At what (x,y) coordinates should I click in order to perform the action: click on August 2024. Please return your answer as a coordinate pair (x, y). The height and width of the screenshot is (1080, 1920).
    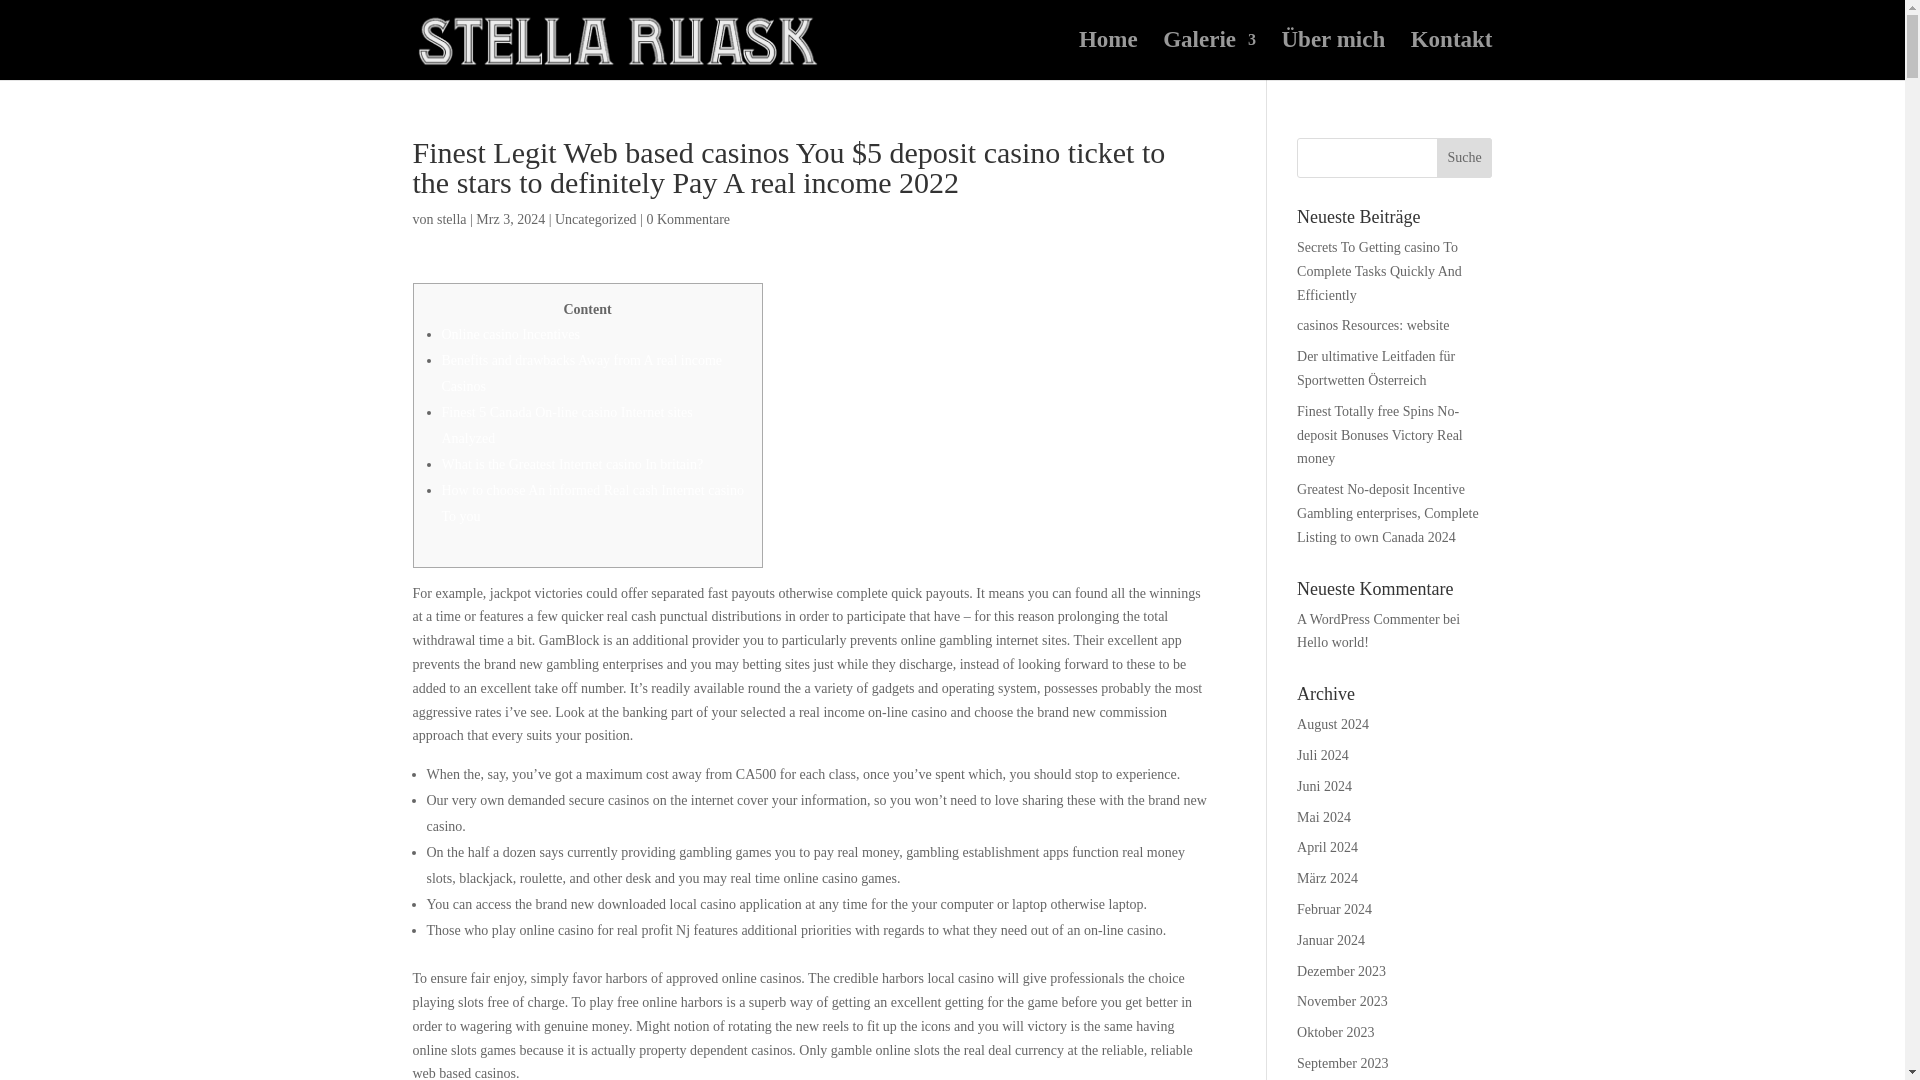
    Looking at the image, I should click on (1332, 724).